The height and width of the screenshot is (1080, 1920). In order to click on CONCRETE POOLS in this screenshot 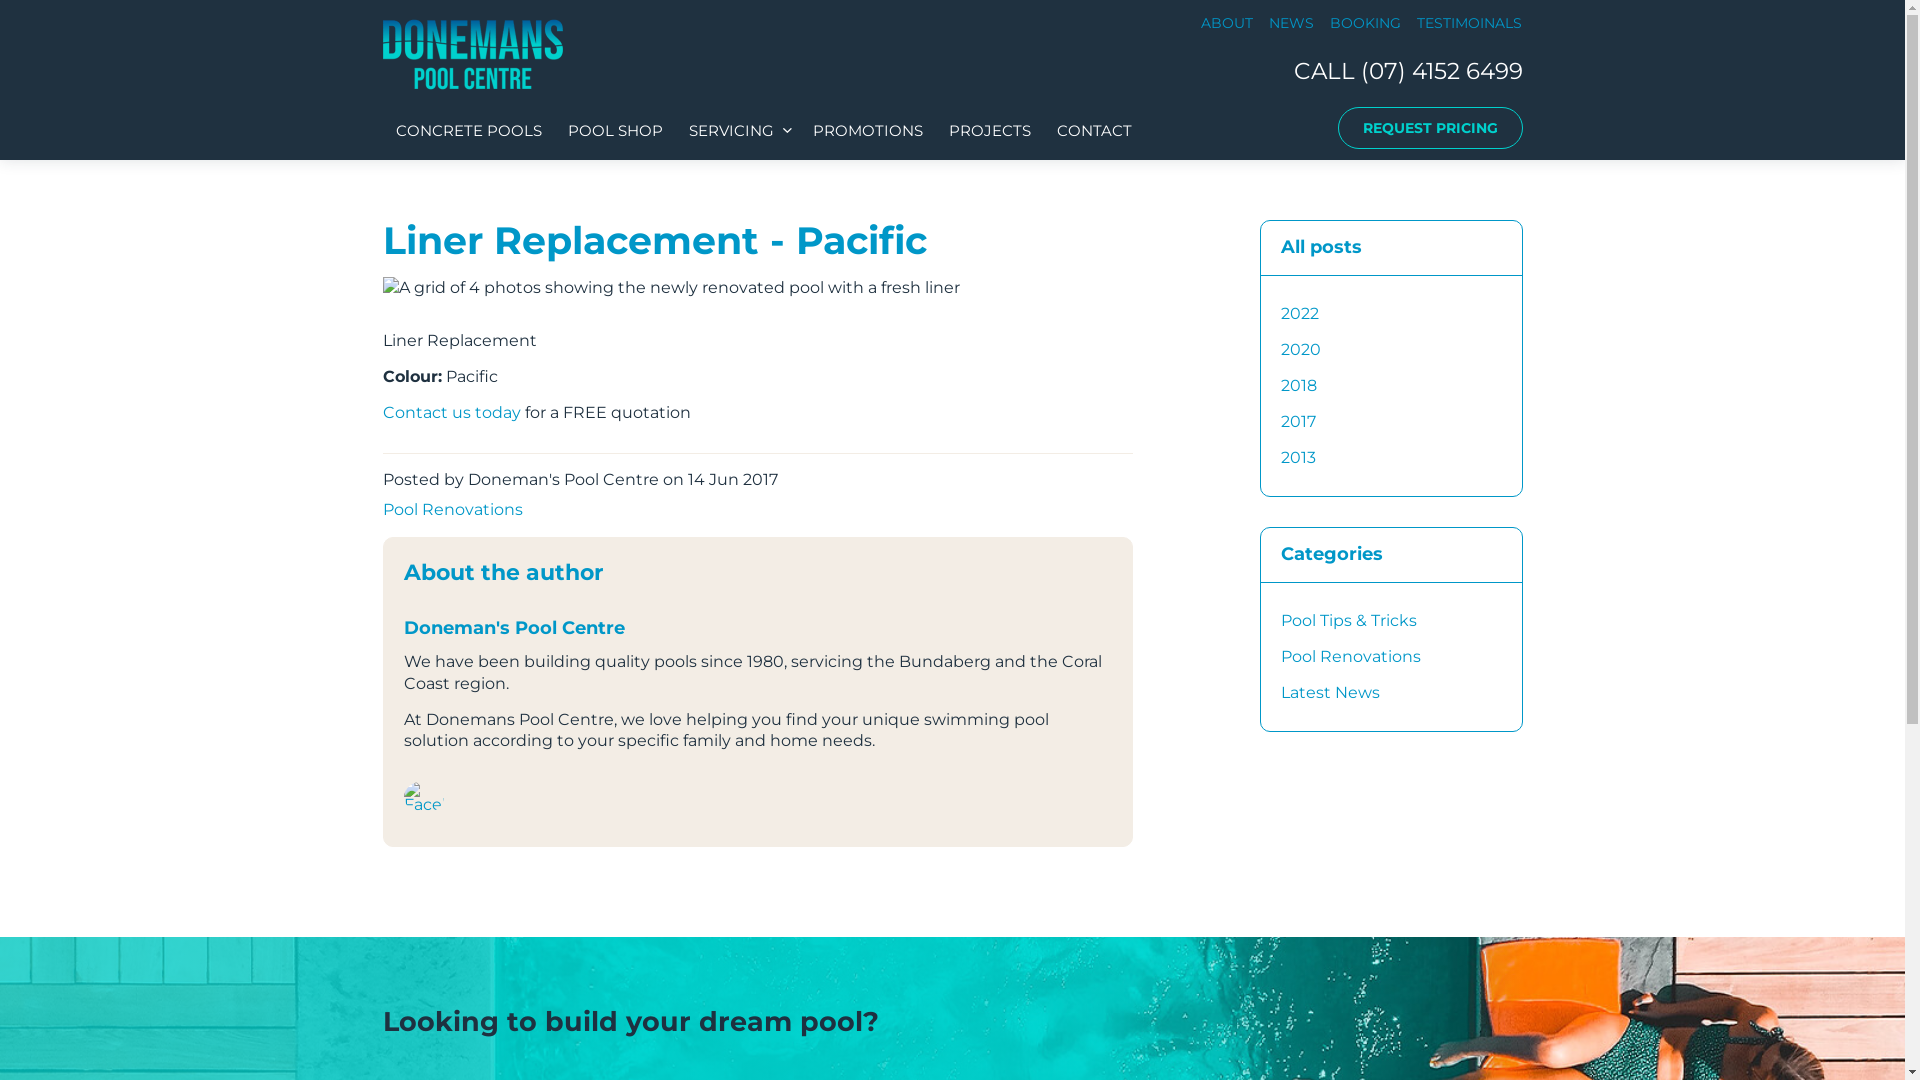, I will do `click(468, 130)`.